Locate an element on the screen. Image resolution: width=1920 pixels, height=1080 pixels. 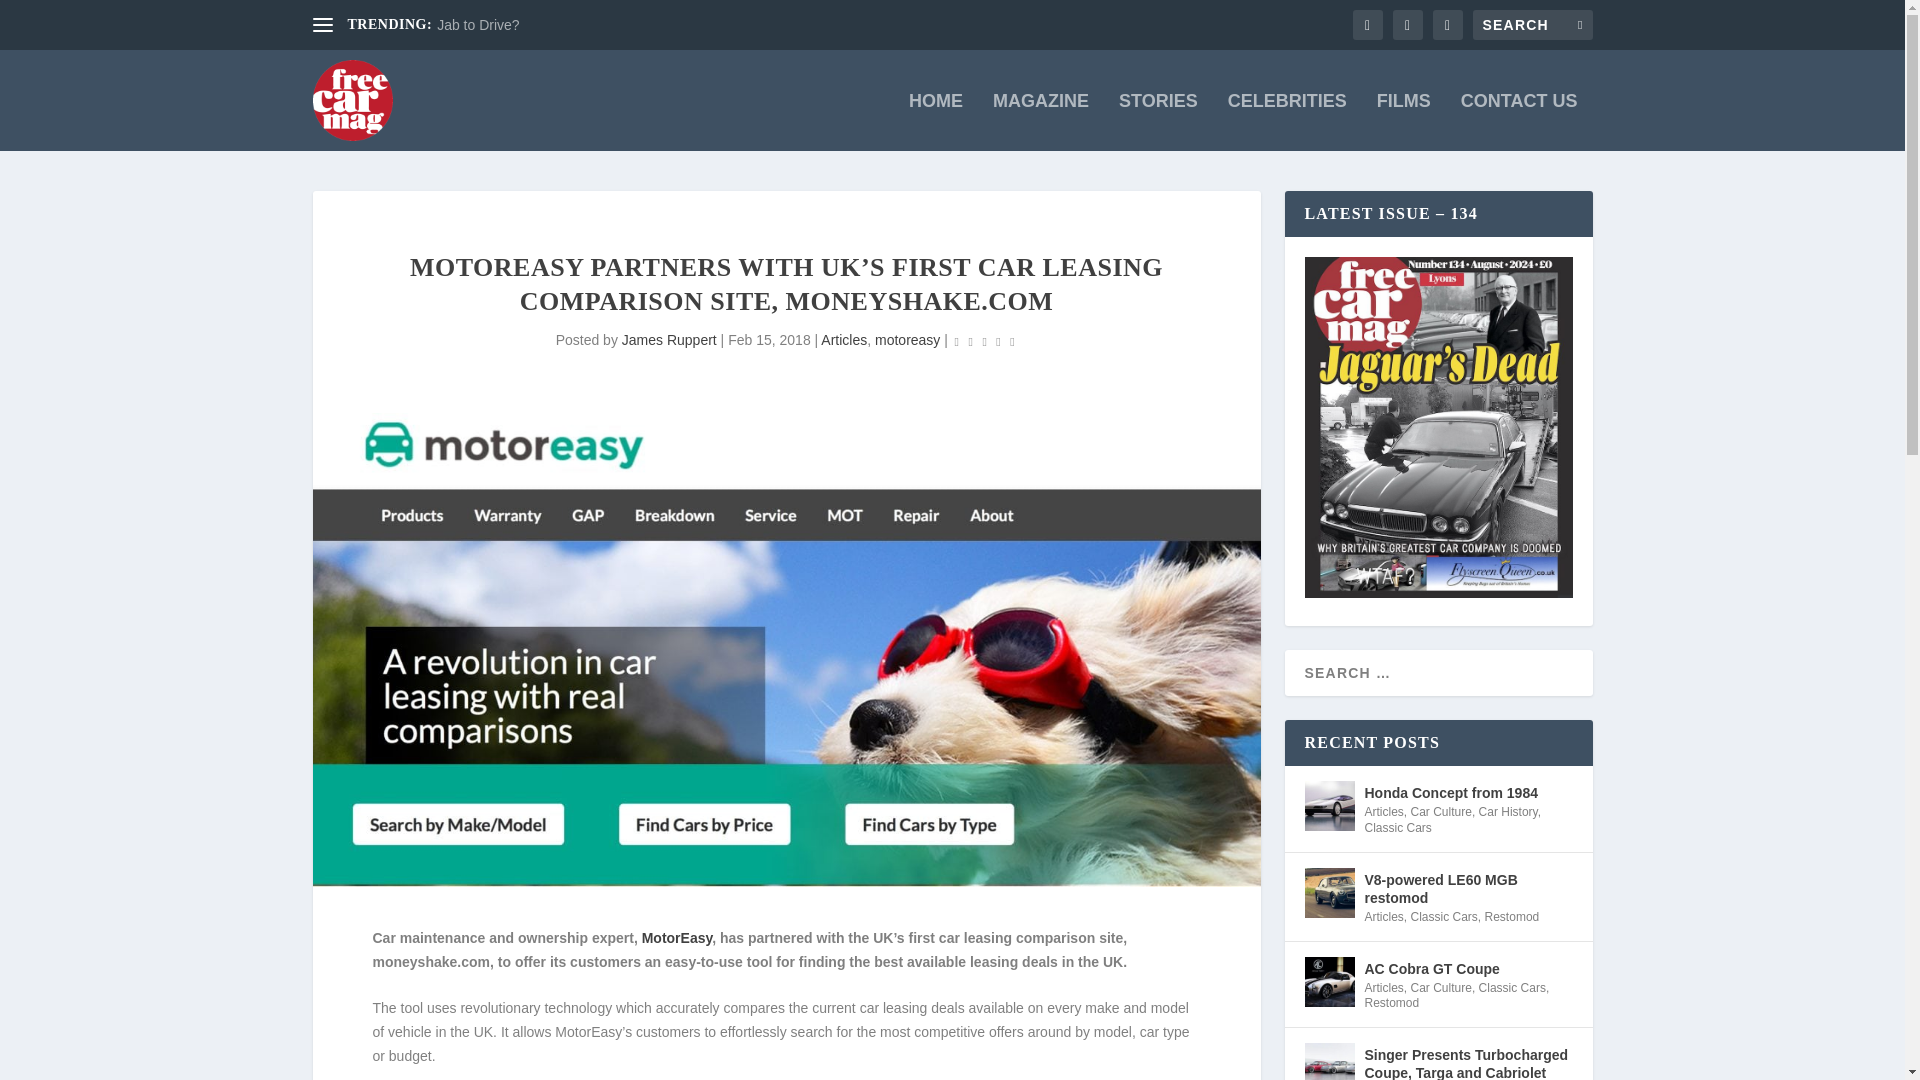
Search for: is located at coordinates (1532, 24).